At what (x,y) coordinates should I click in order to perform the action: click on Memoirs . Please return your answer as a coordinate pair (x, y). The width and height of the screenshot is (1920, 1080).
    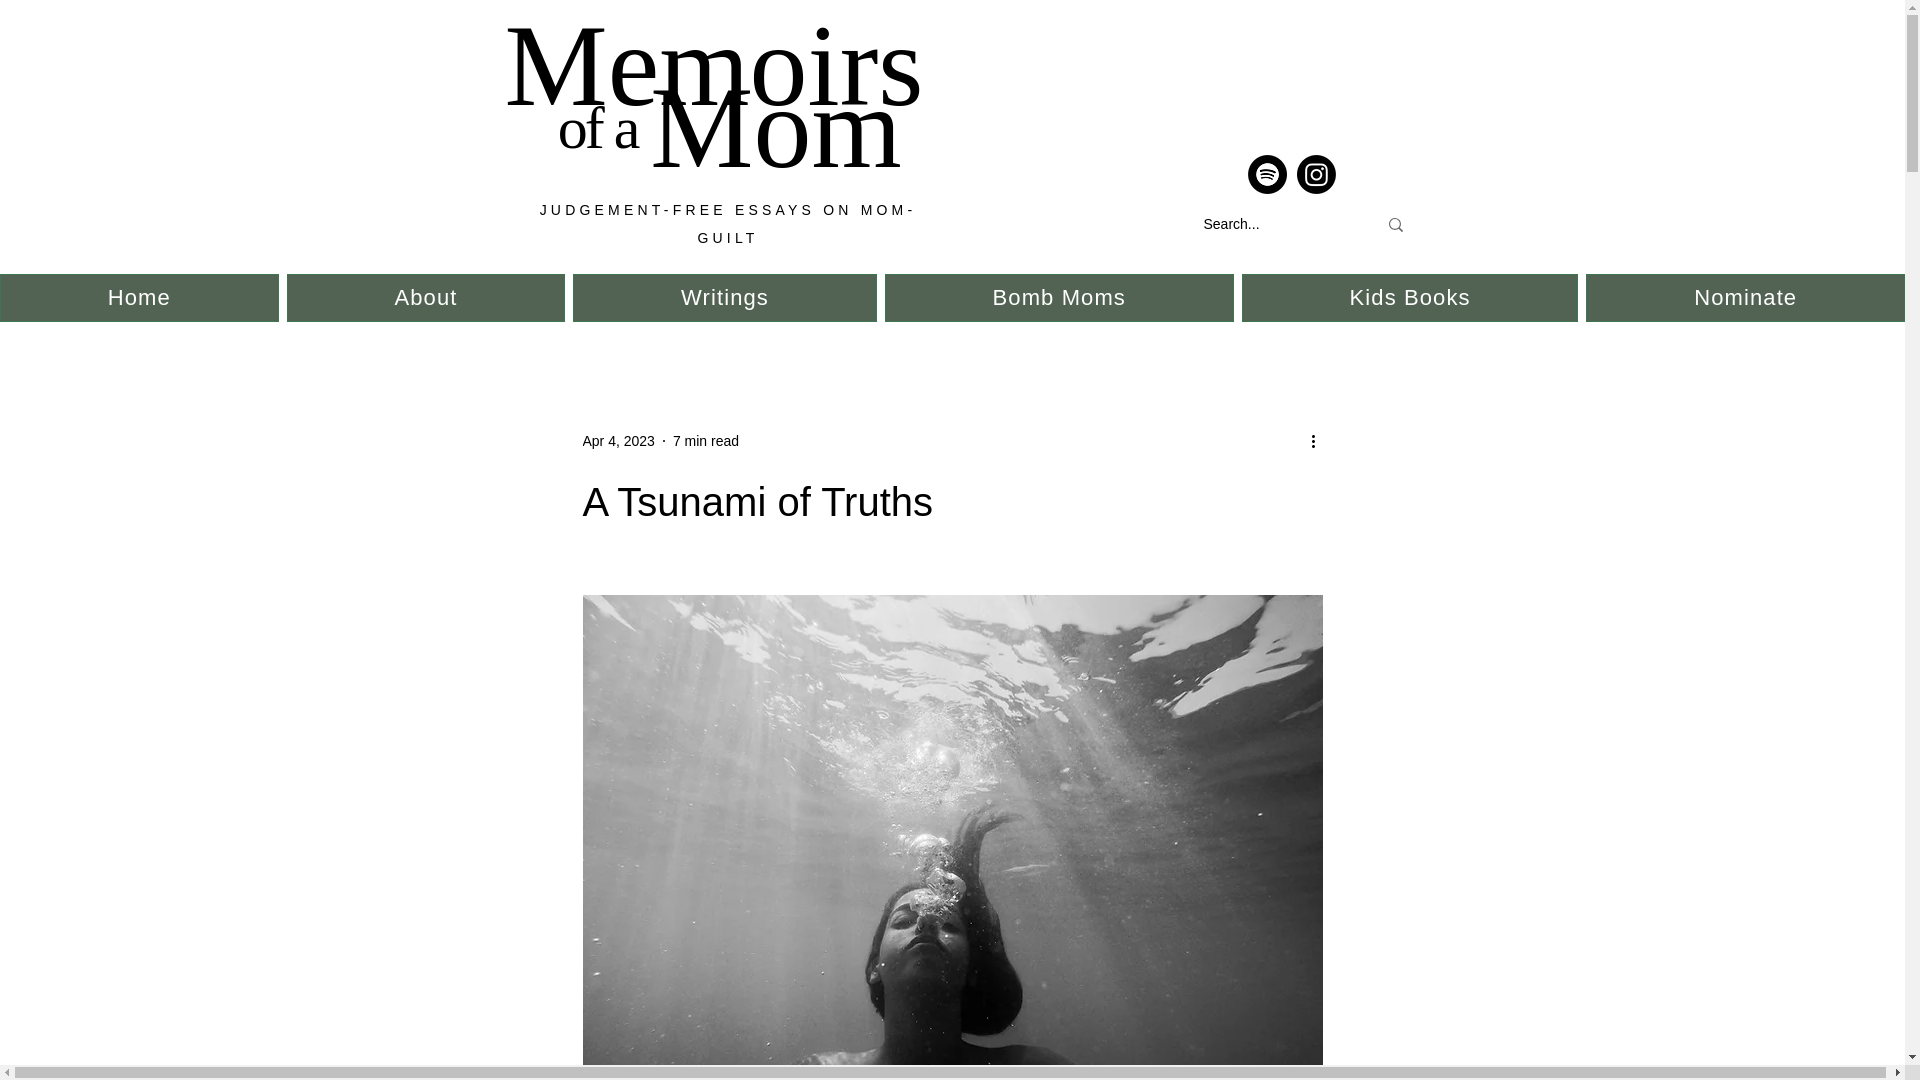
    Looking at the image, I should click on (728, 66).